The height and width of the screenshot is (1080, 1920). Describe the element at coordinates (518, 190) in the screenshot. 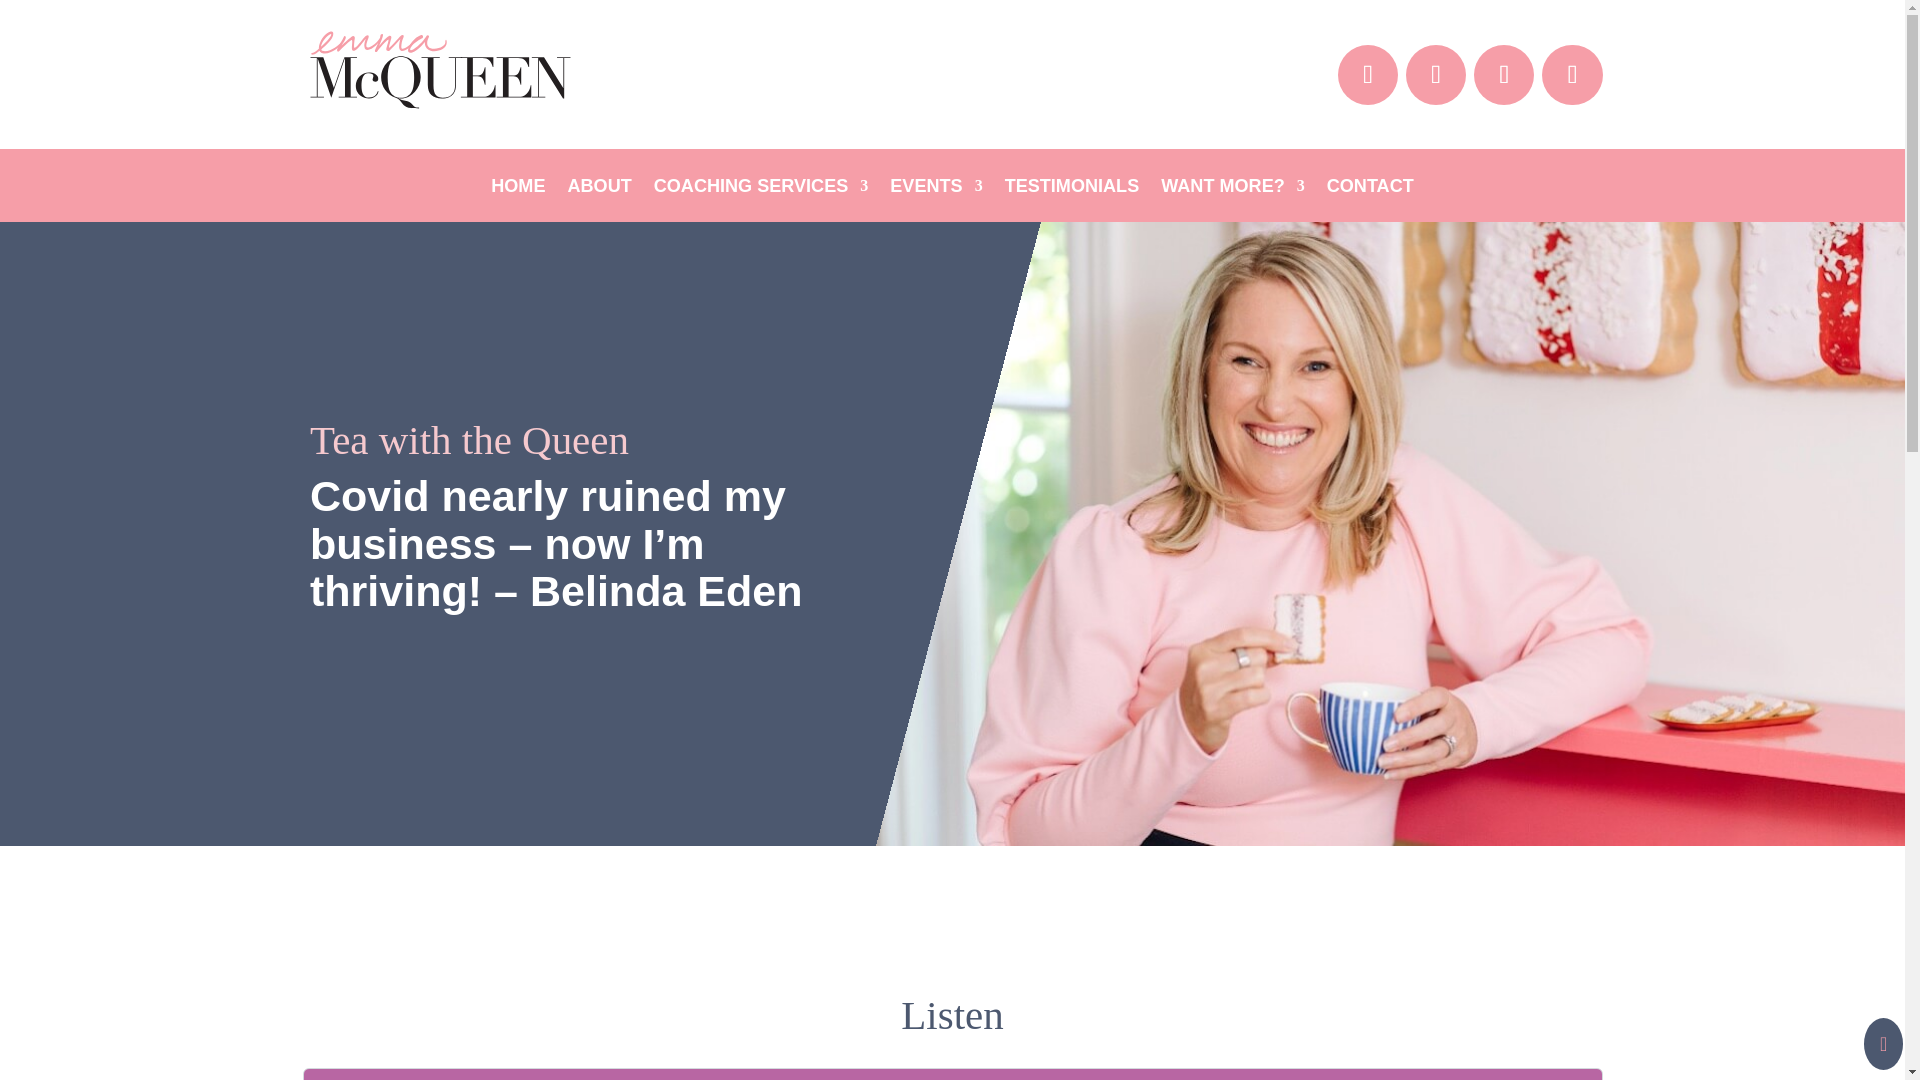

I see `HOME` at that location.